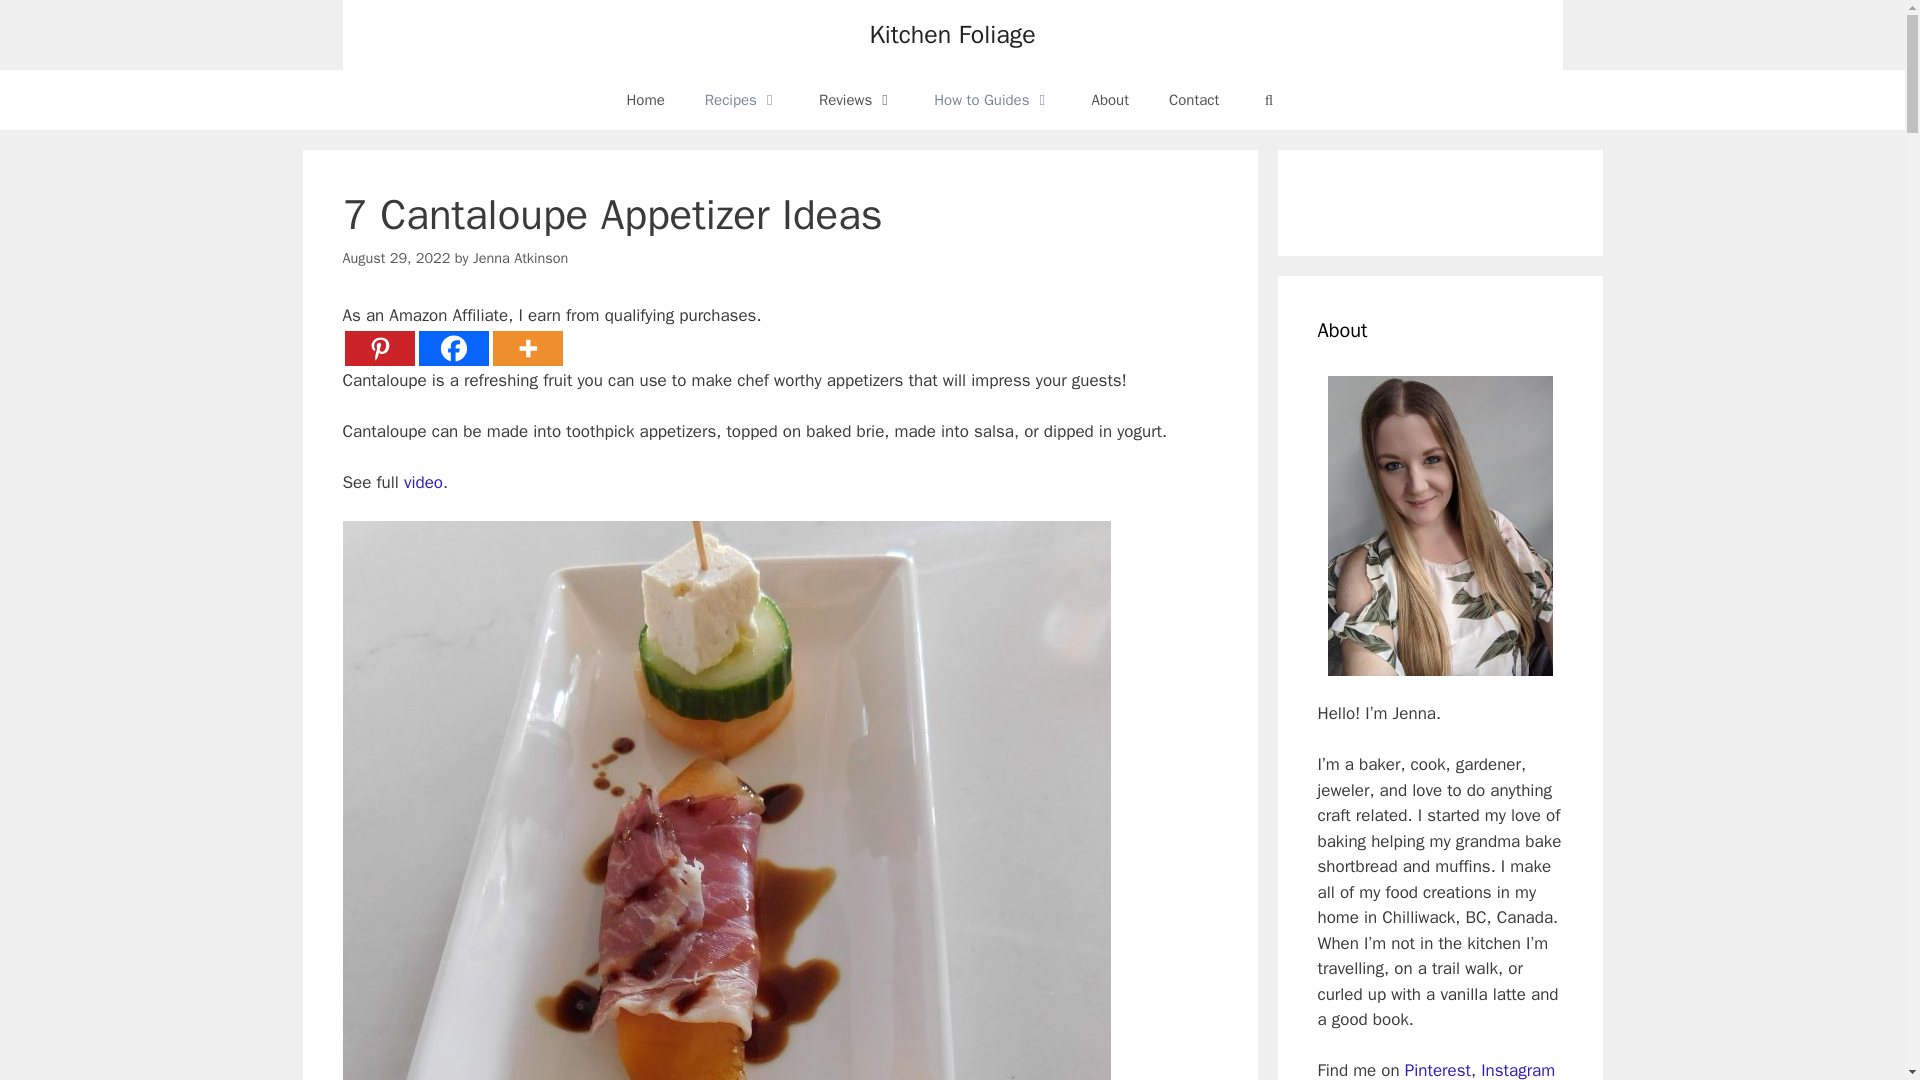 This screenshot has width=1920, height=1080. Describe the element at coordinates (952, 34) in the screenshot. I see `Kitchen Foliage` at that location.